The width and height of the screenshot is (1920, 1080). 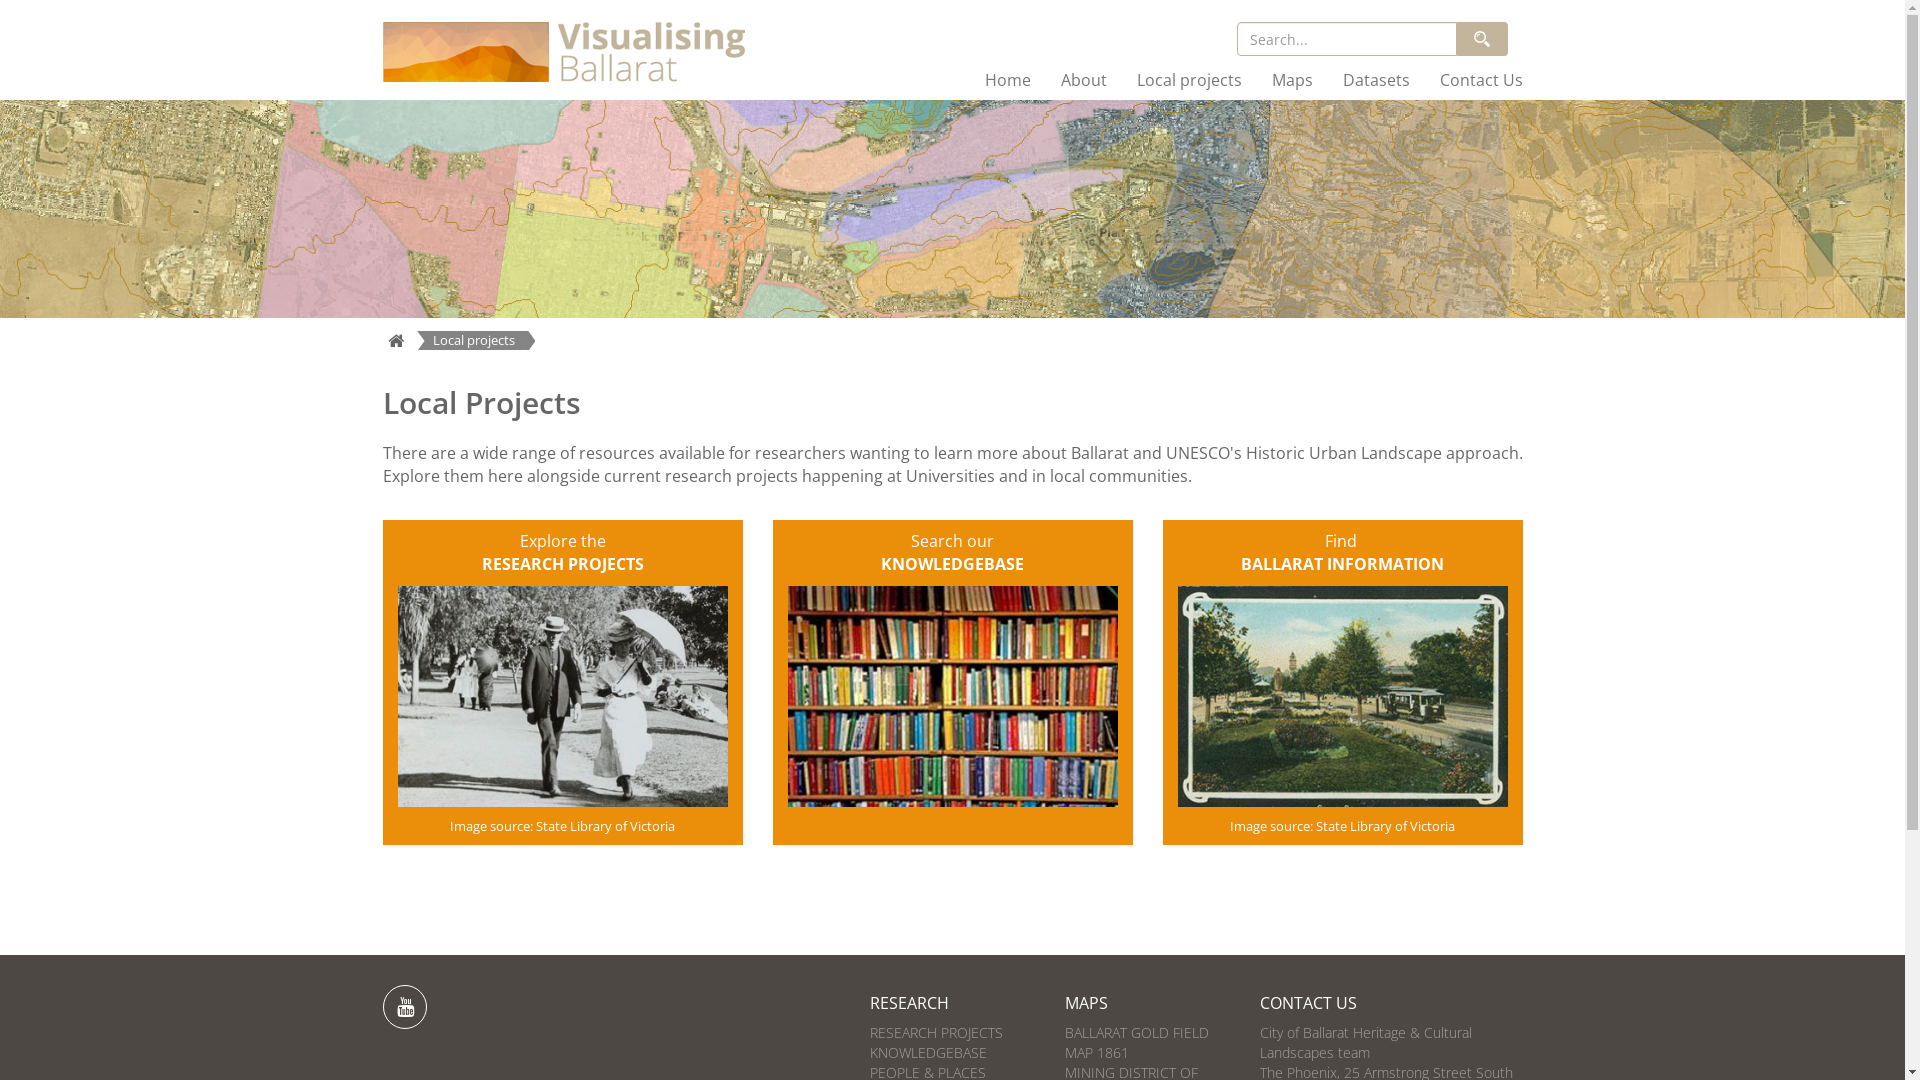 I want to click on MAPS, so click(x=1086, y=1003).